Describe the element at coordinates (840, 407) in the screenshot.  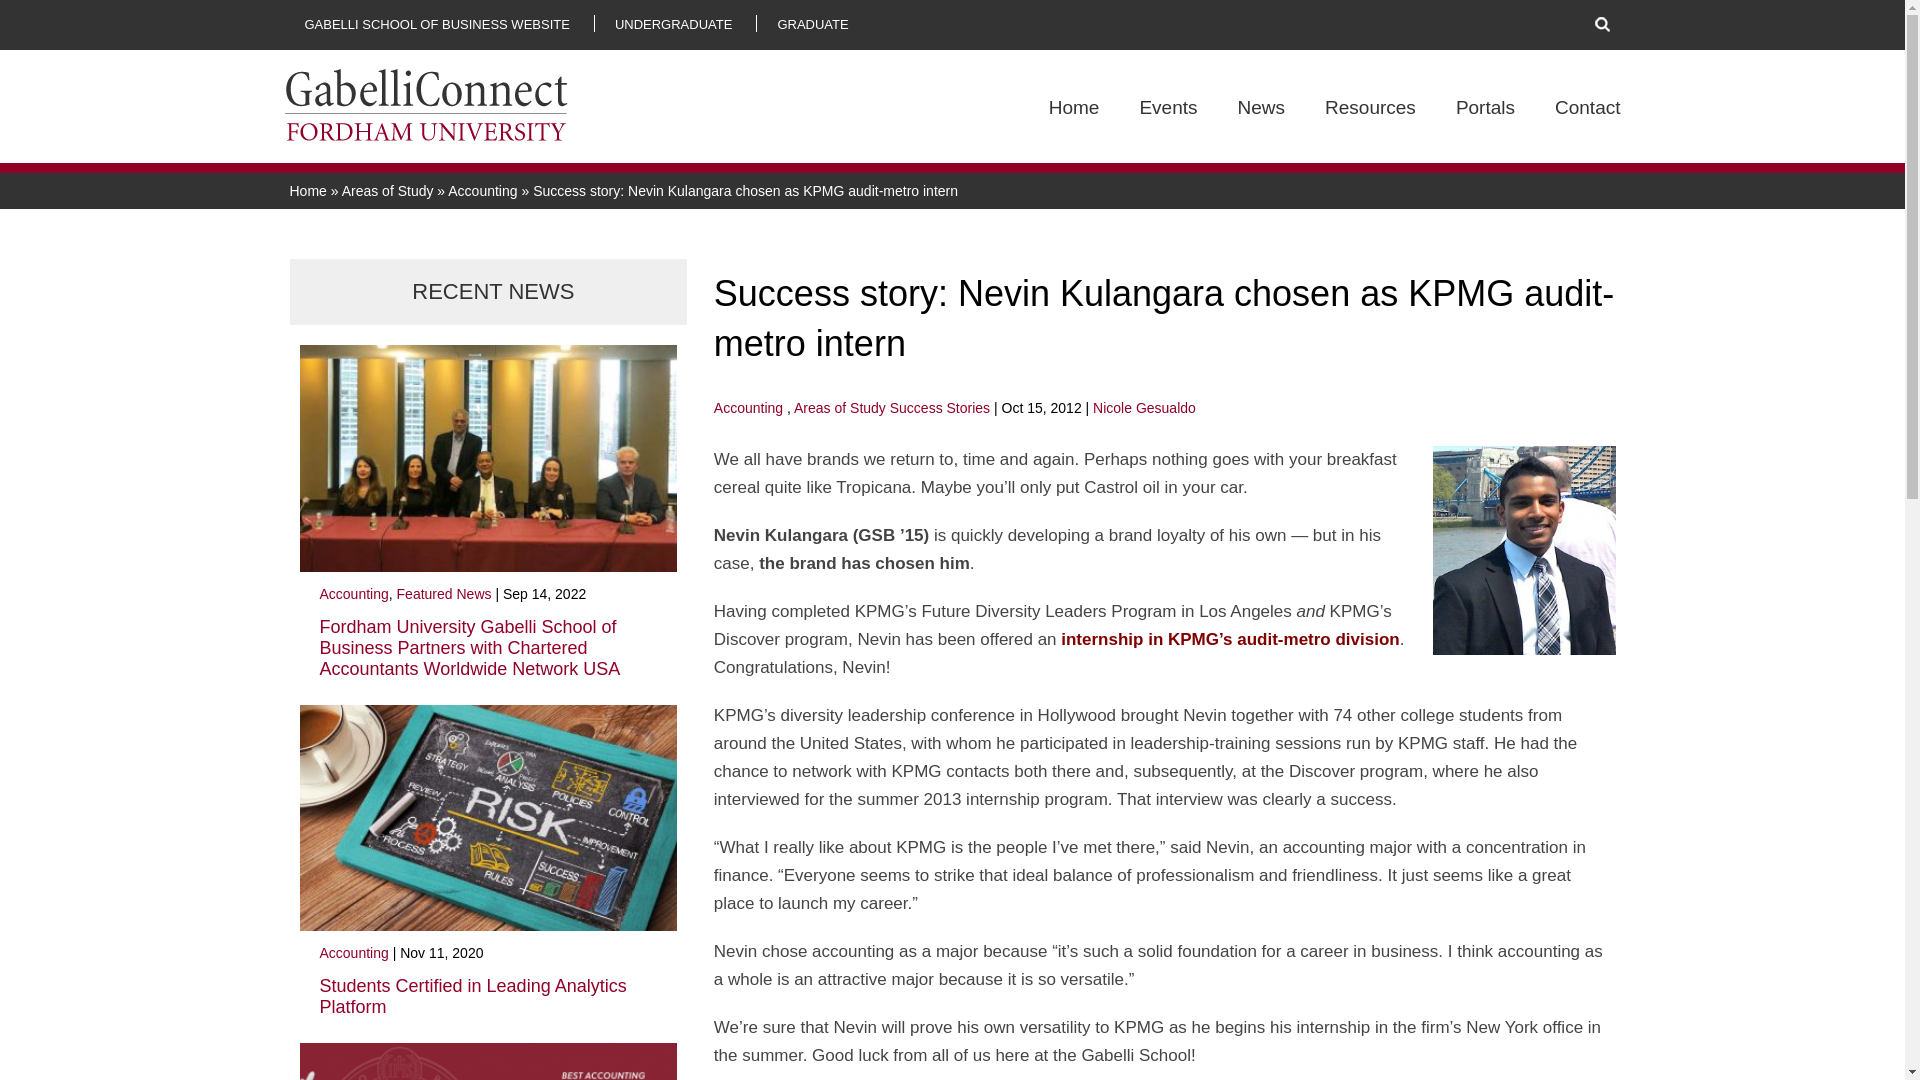
I see `Areas of Study` at that location.